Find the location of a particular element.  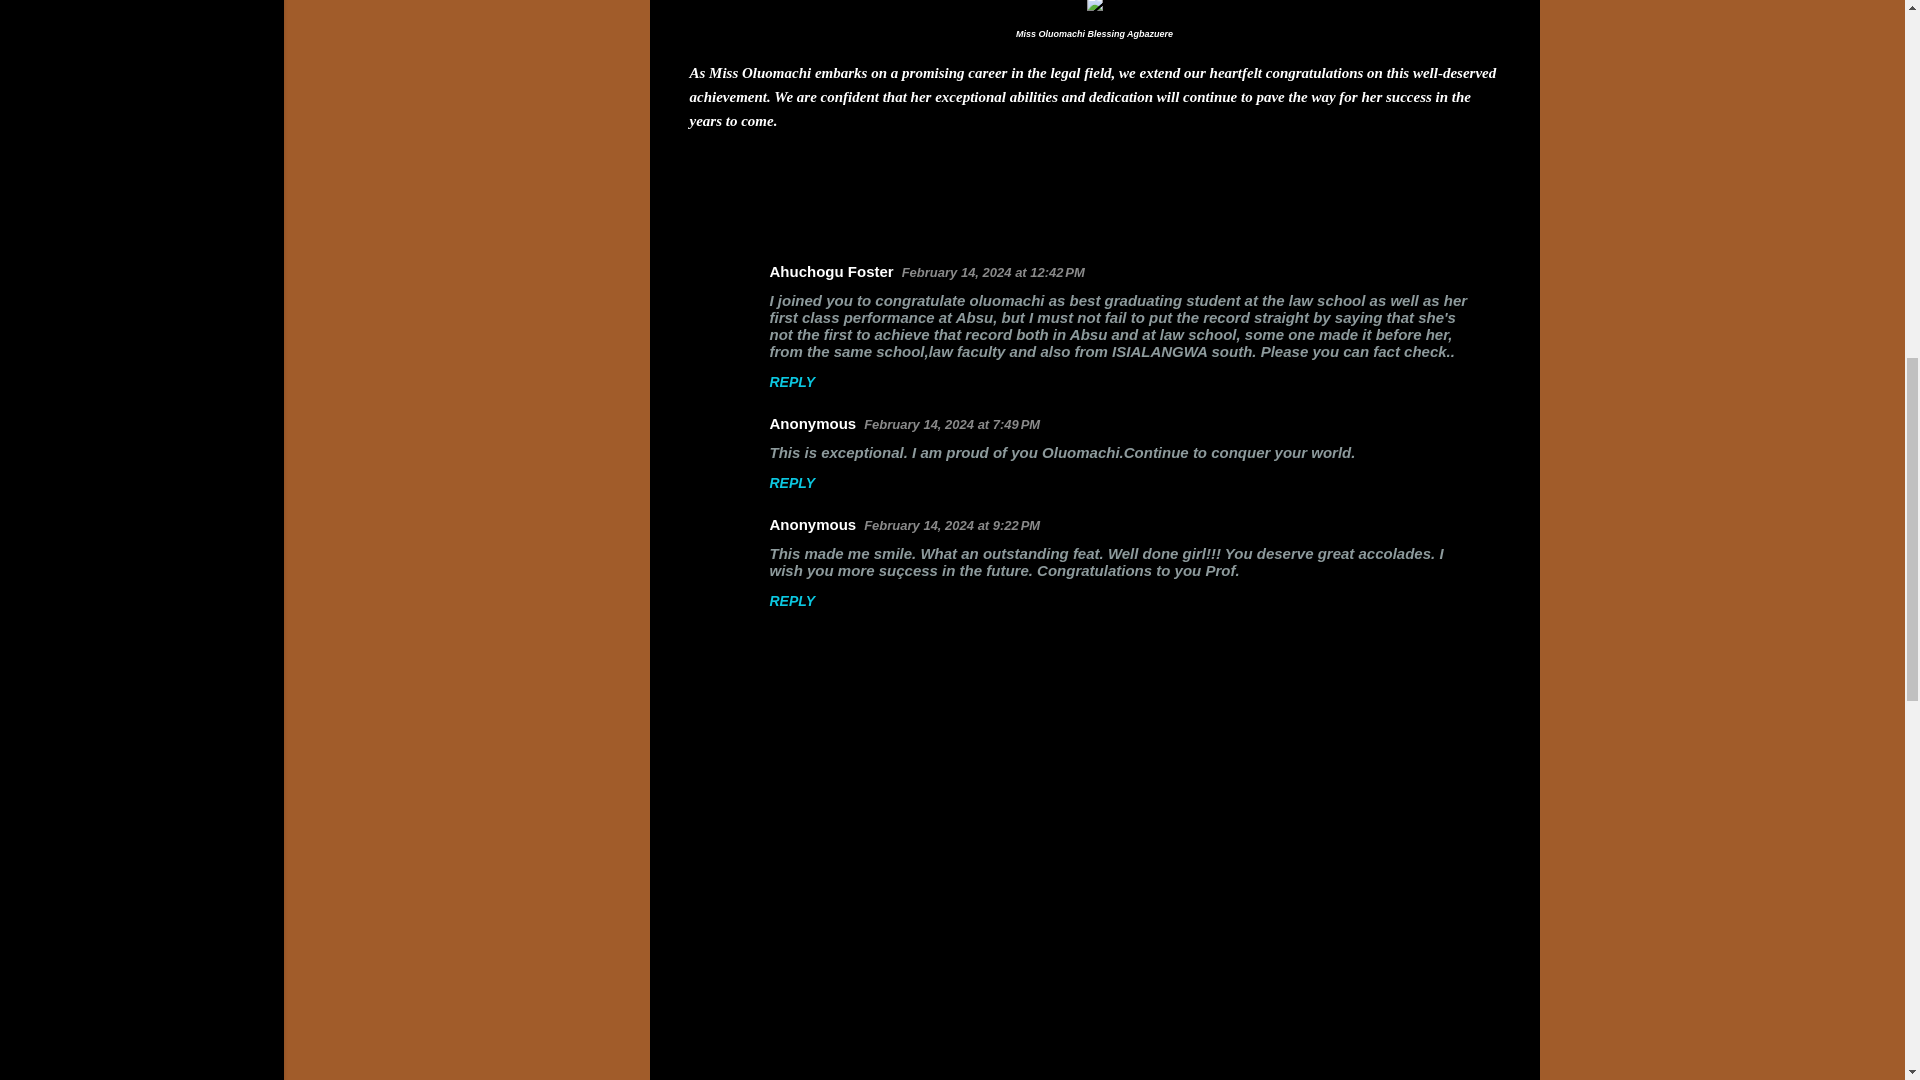

REPLY is located at coordinates (792, 483).